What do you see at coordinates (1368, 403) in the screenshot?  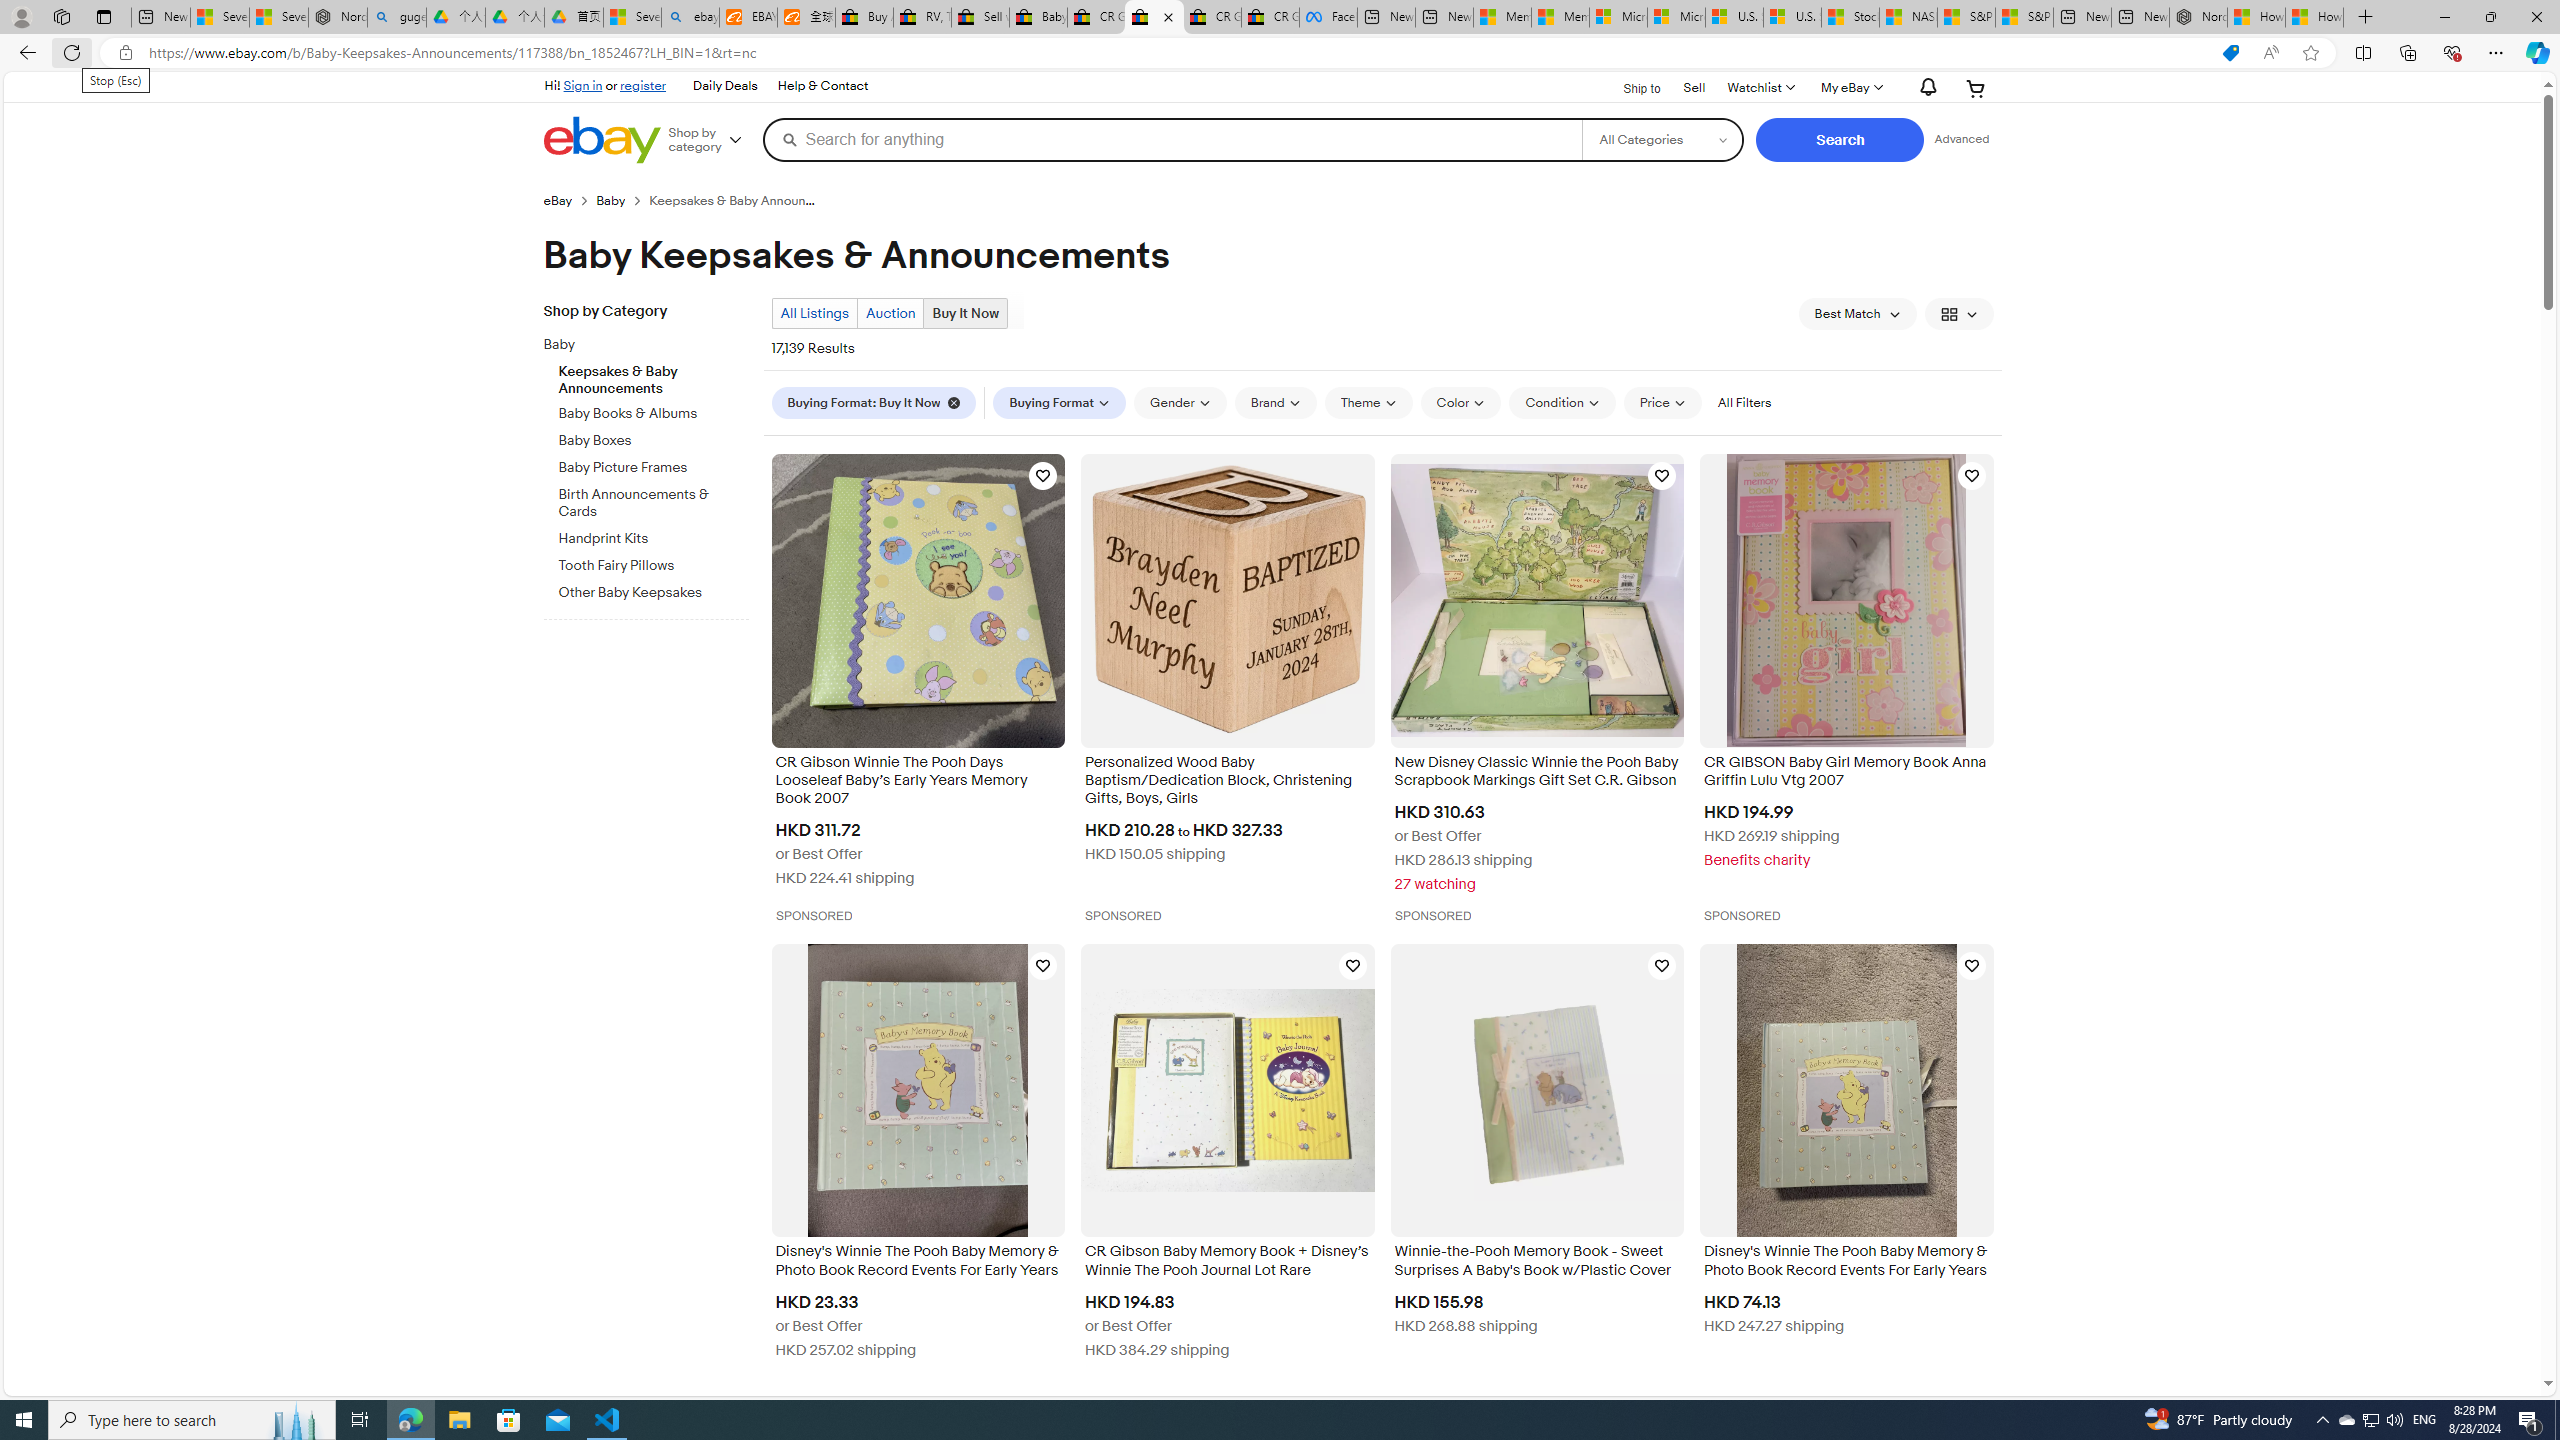 I see `Theme` at bounding box center [1368, 403].